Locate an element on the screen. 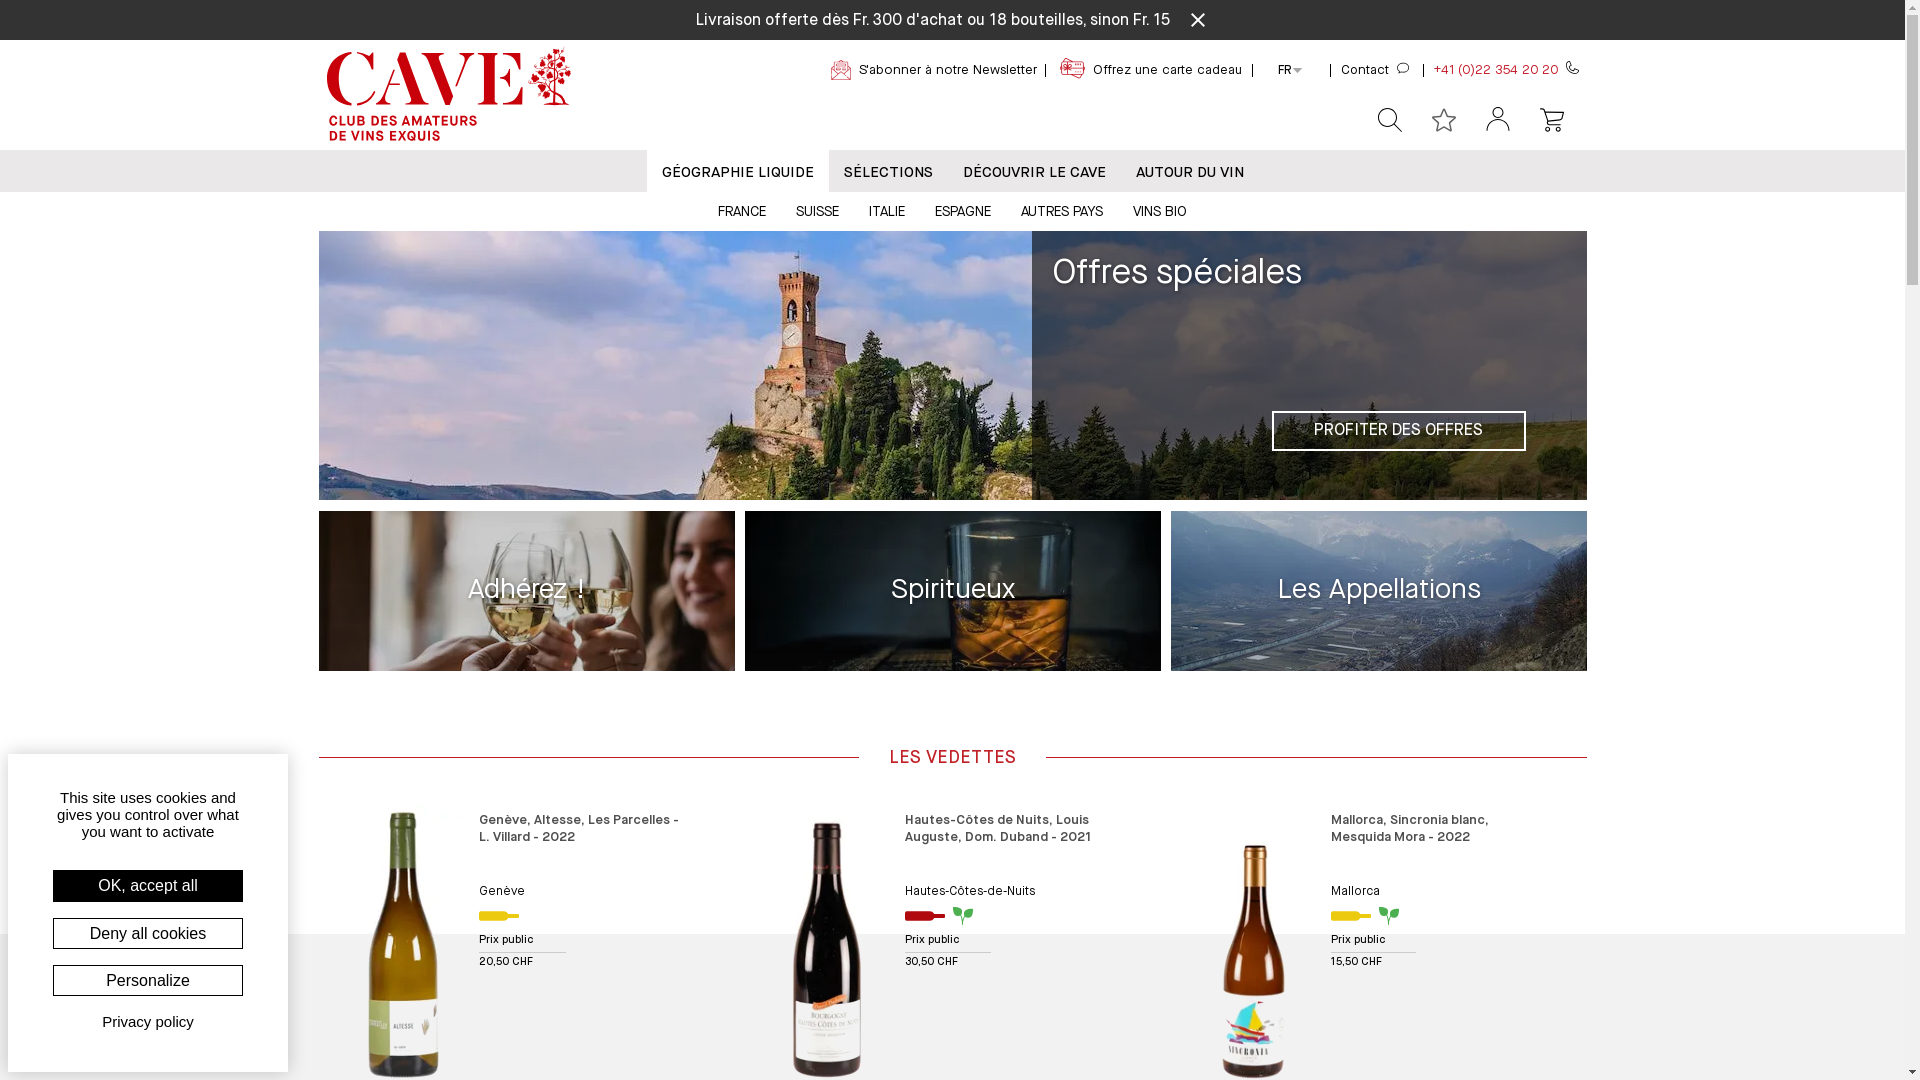  Deny all cookies is located at coordinates (148, 934).